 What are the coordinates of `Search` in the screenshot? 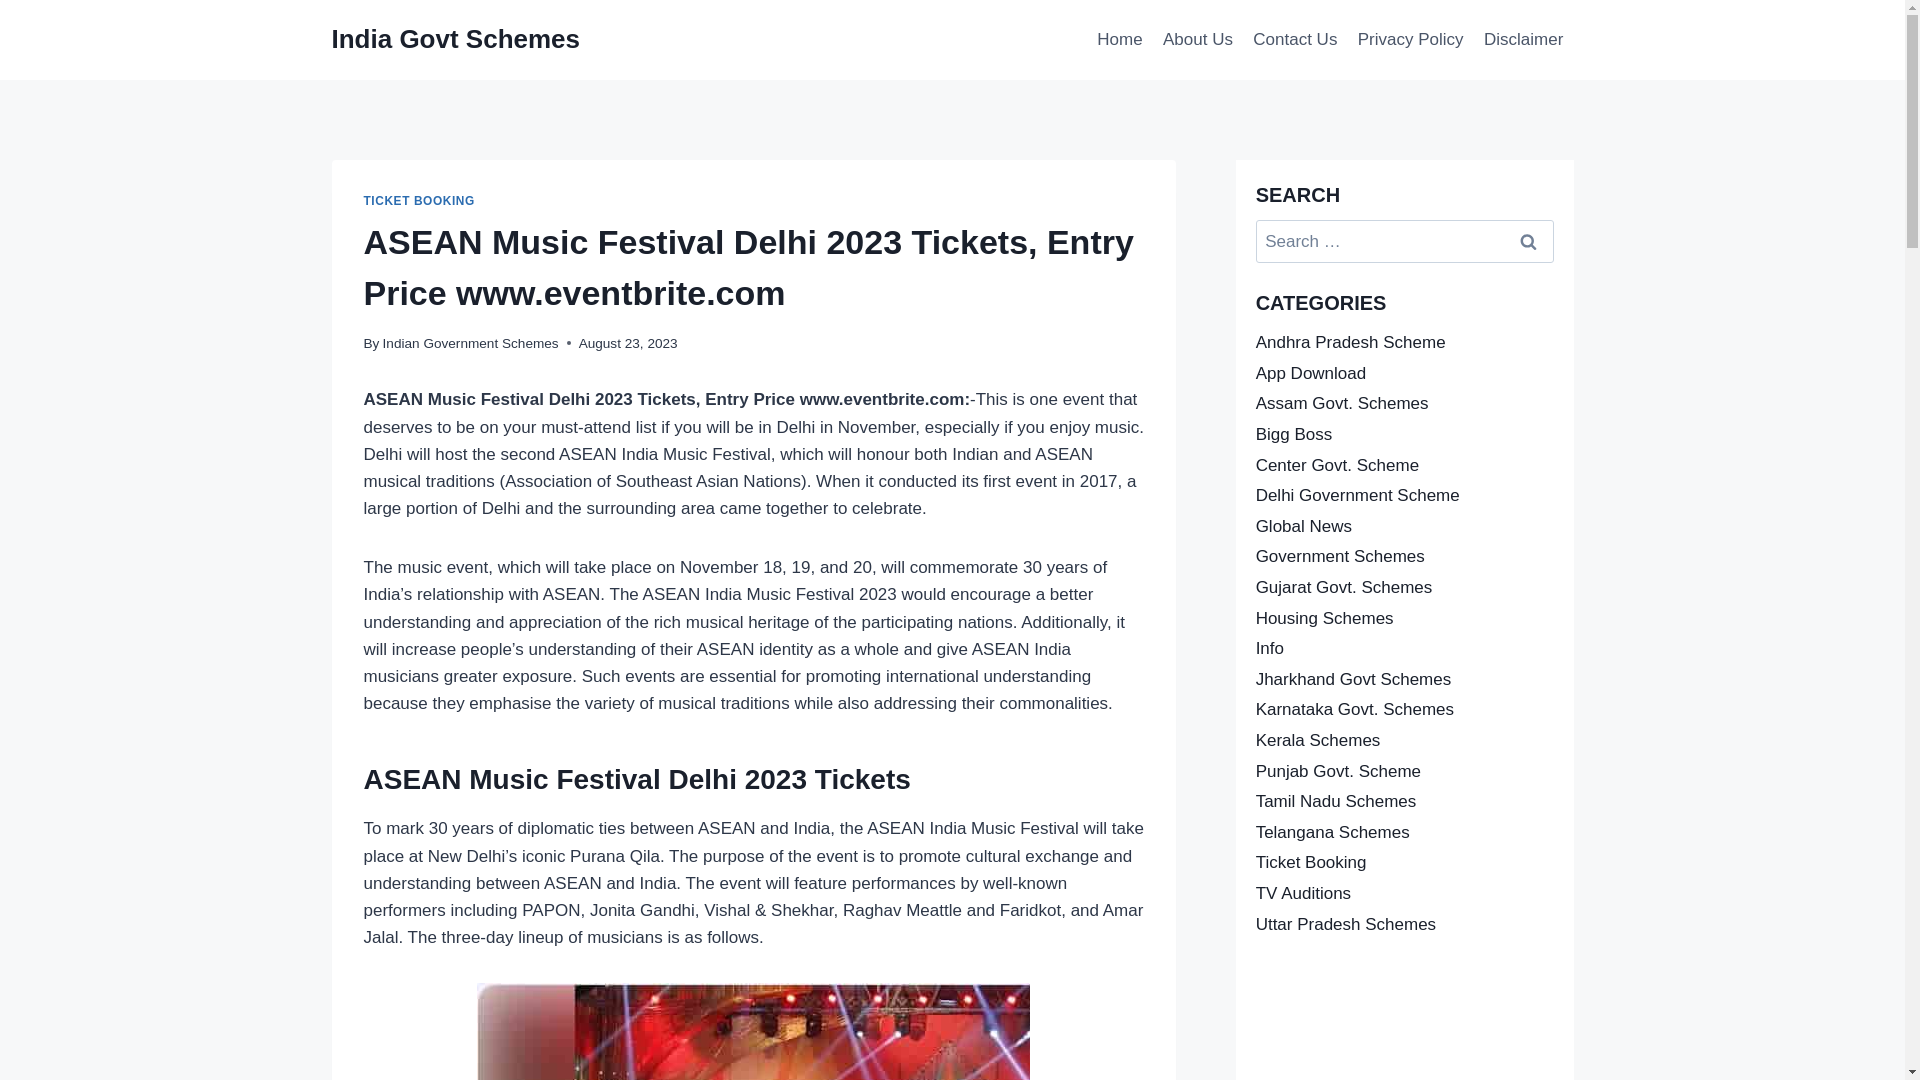 It's located at (1528, 242).